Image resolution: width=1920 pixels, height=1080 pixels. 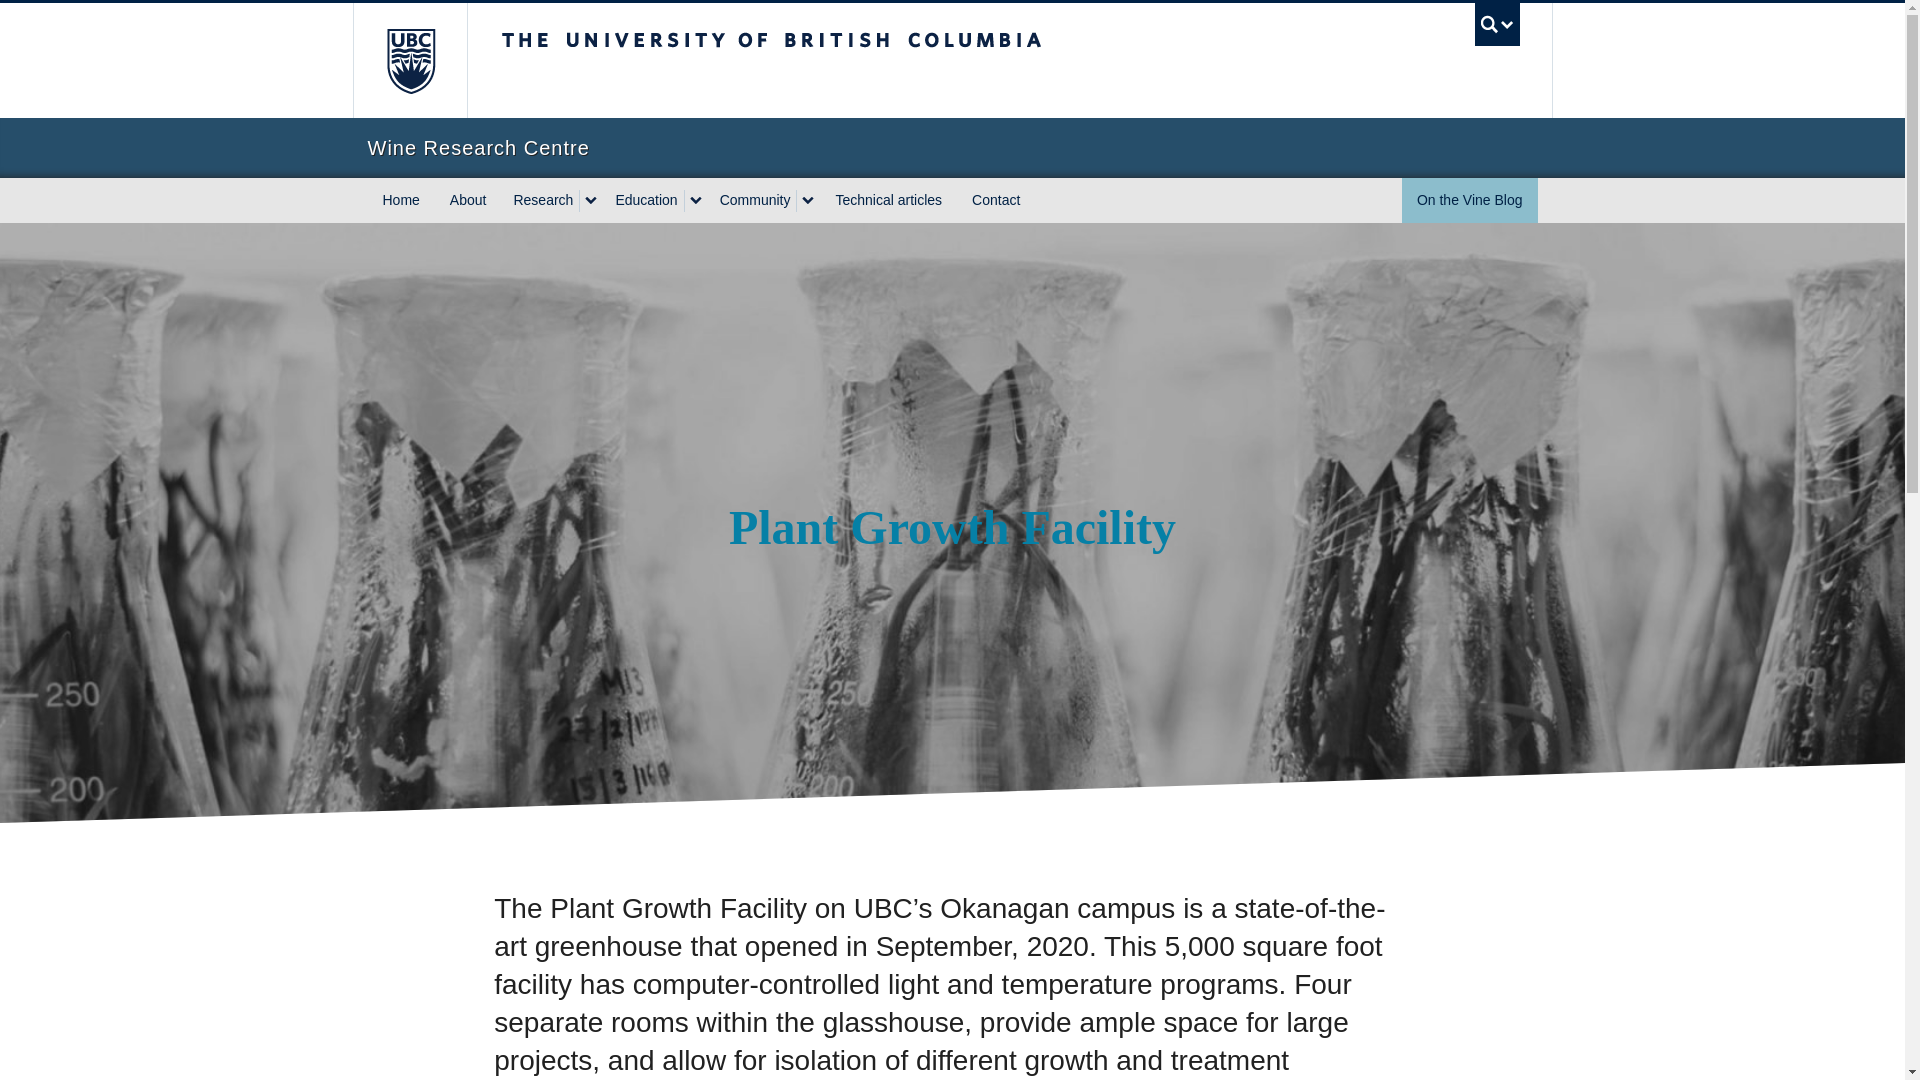 What do you see at coordinates (408, 60) in the screenshot?
I see `The University of British Columbia` at bounding box center [408, 60].